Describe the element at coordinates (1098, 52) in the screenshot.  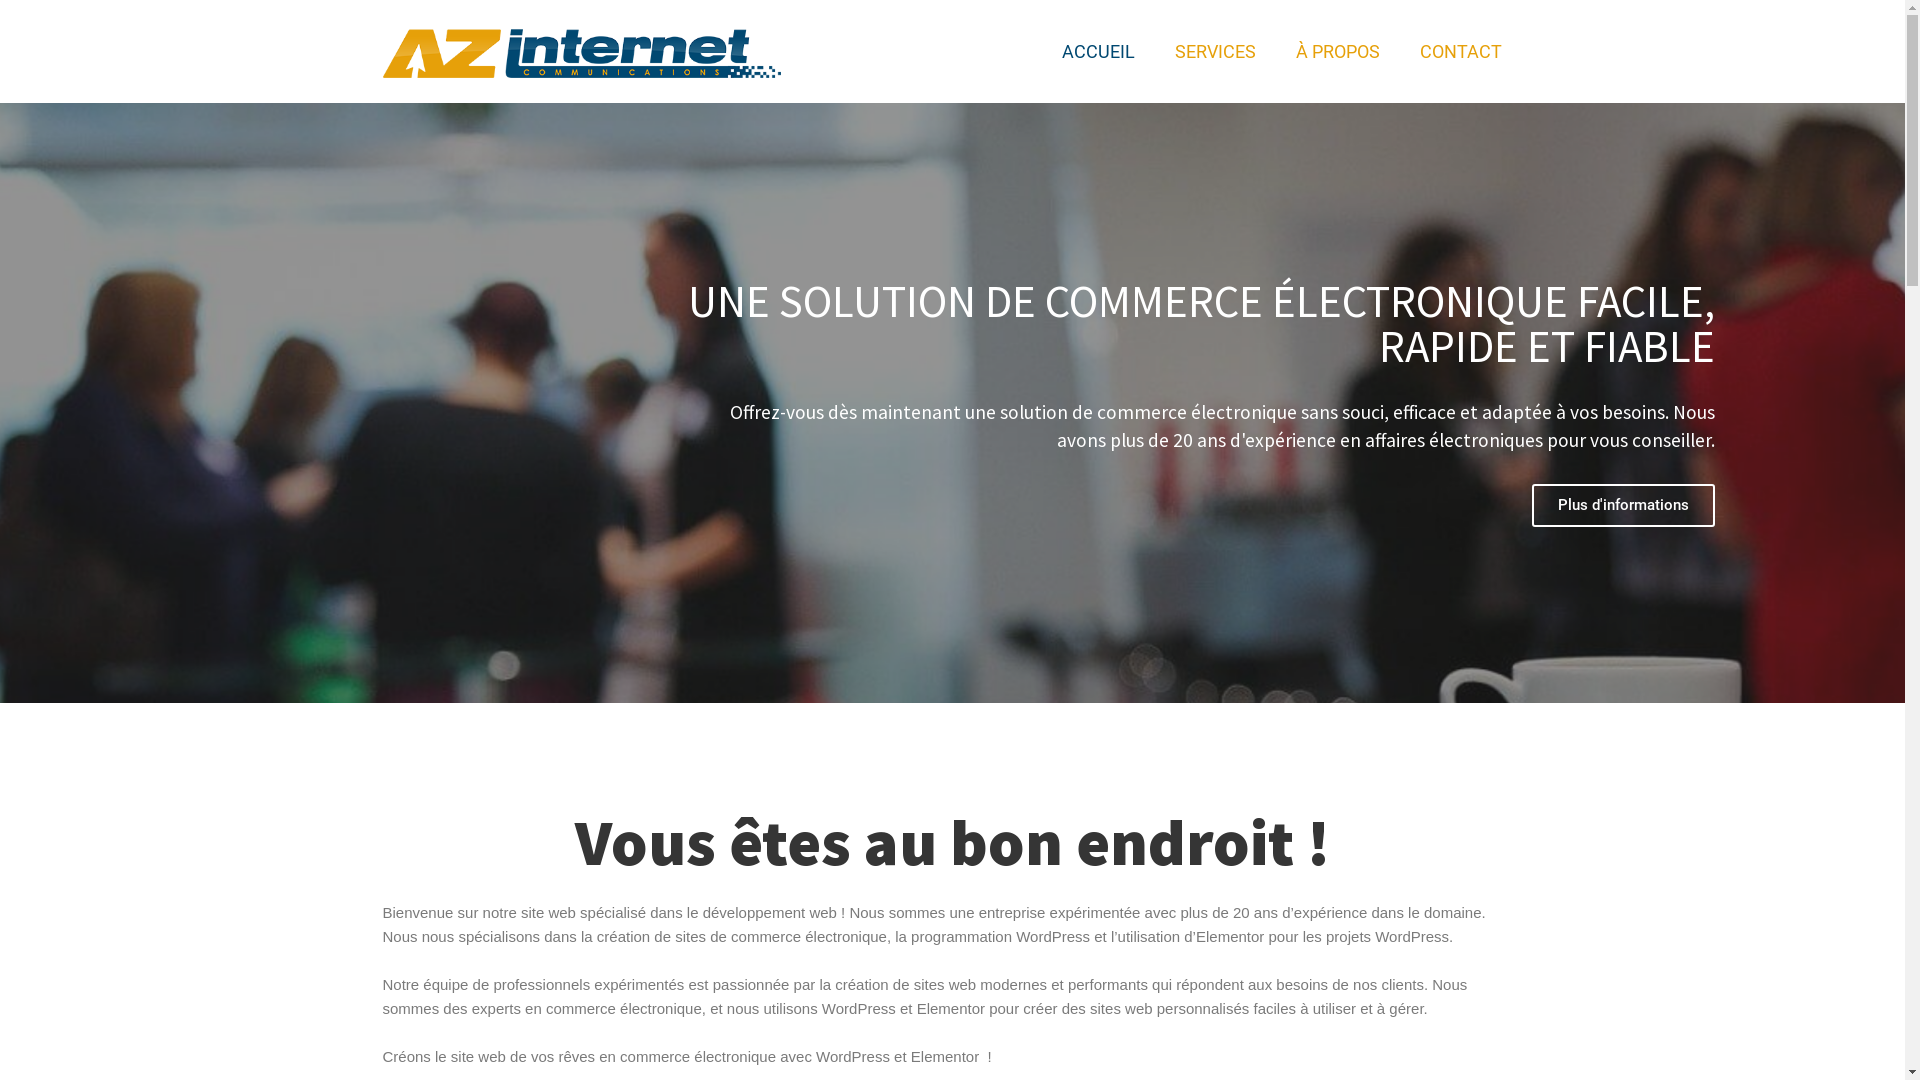
I see `ACCUEIL` at that location.